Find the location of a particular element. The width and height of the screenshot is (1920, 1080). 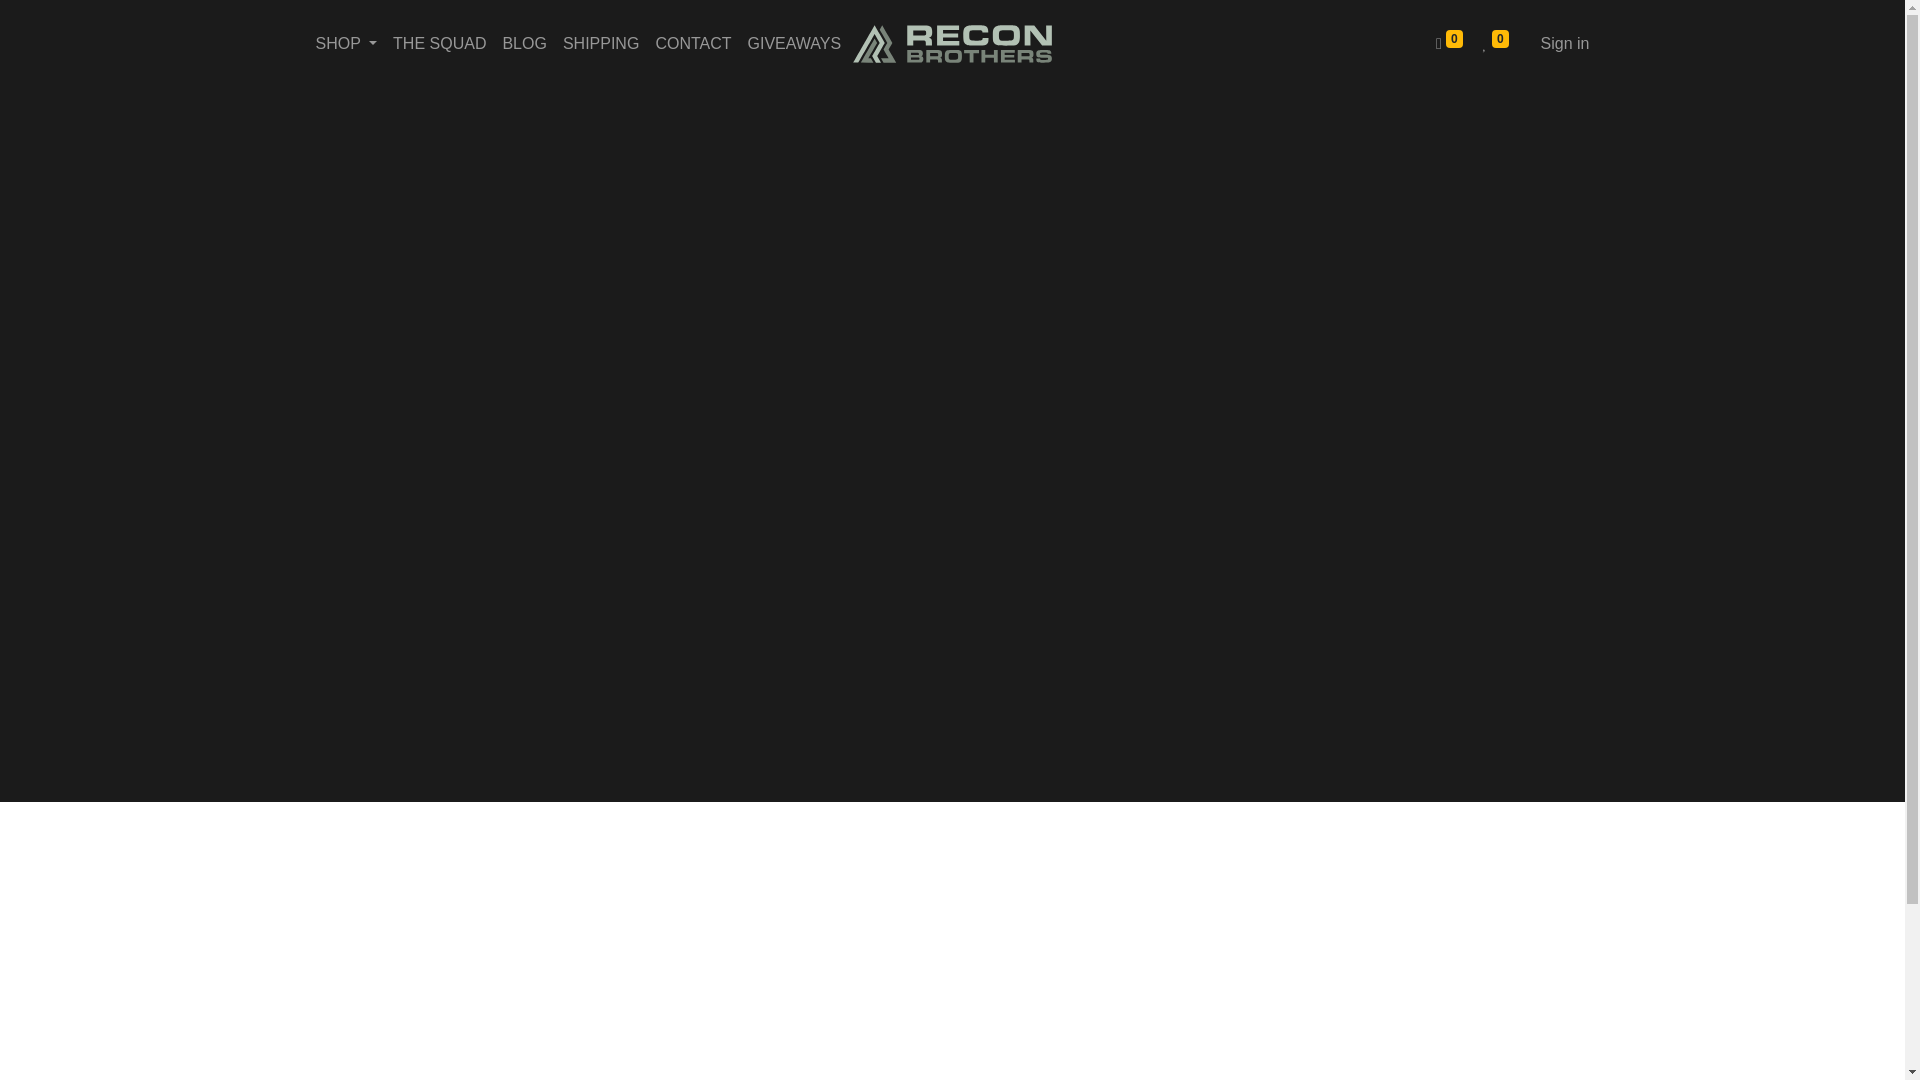

0 is located at coordinates (1449, 43).